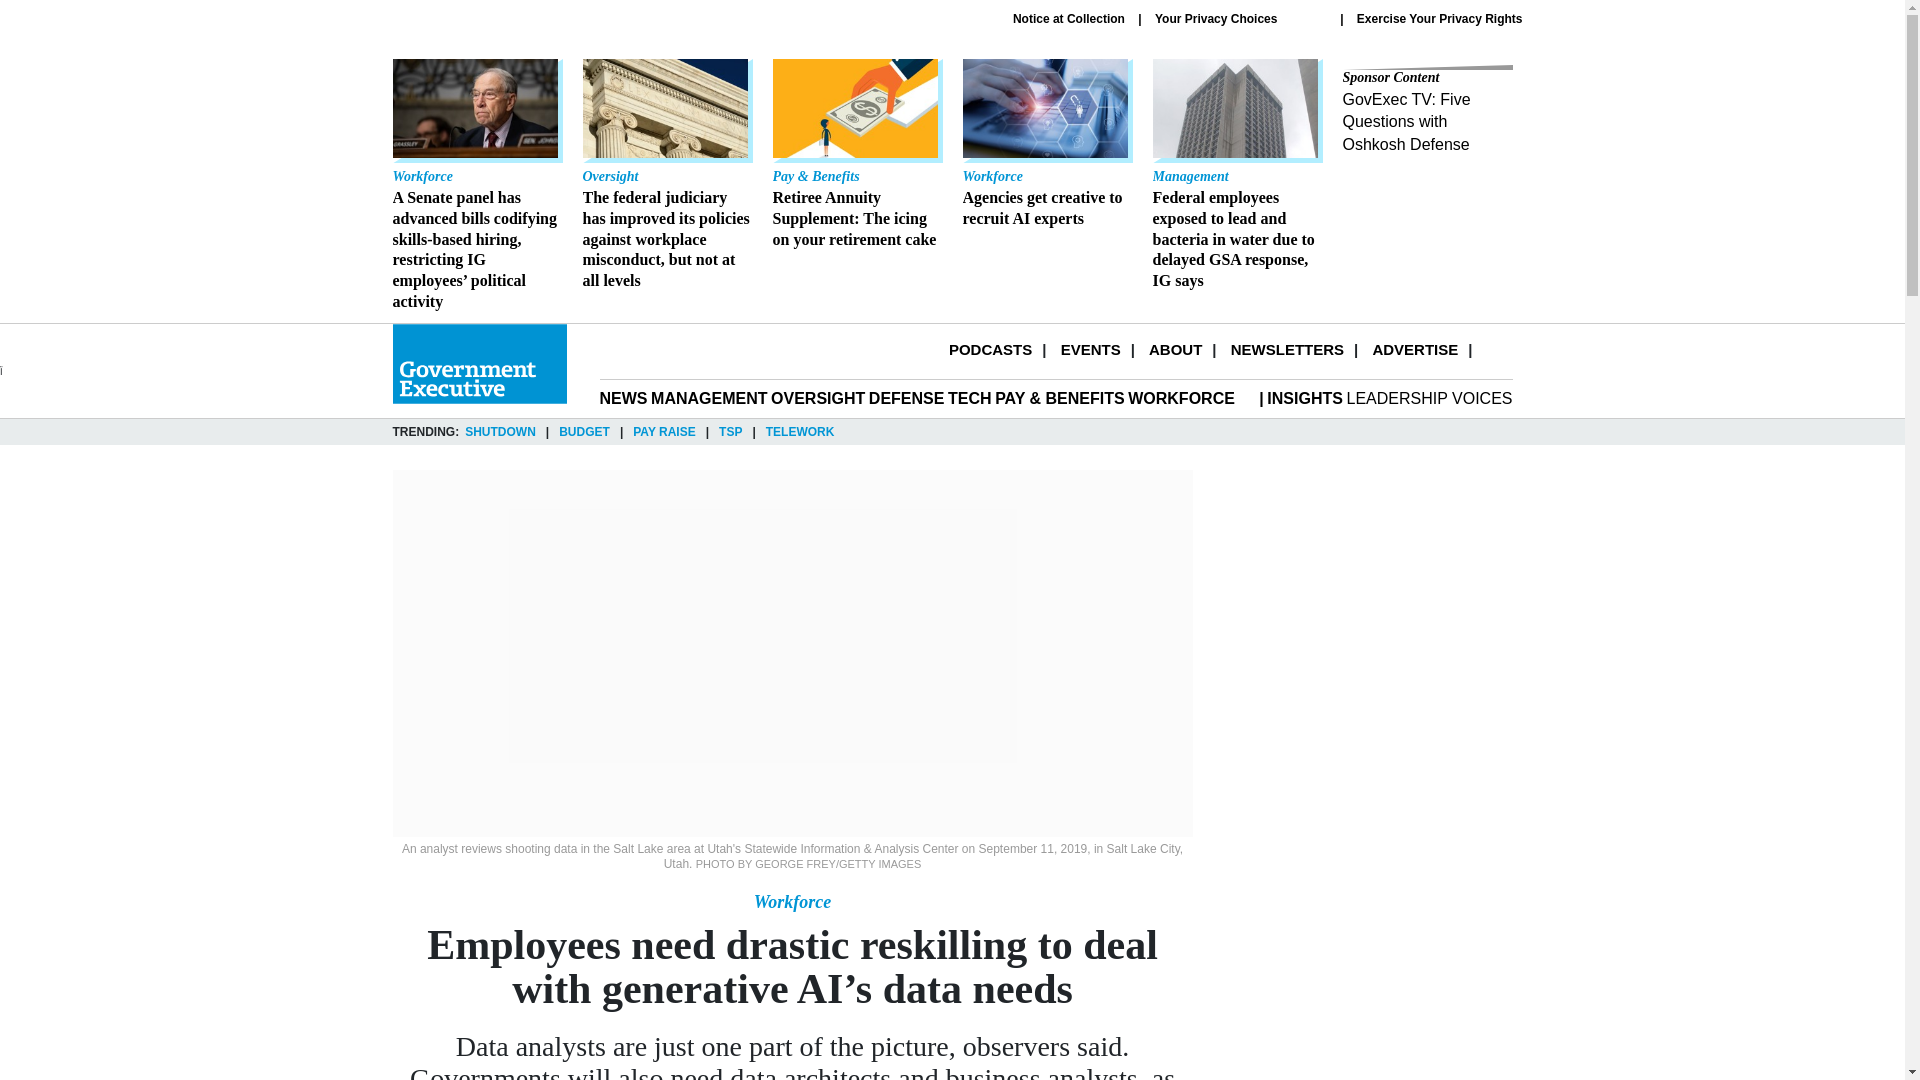 This screenshot has height=1080, width=1920. I want to click on Exercise Your Privacy Rights, so click(1440, 18).